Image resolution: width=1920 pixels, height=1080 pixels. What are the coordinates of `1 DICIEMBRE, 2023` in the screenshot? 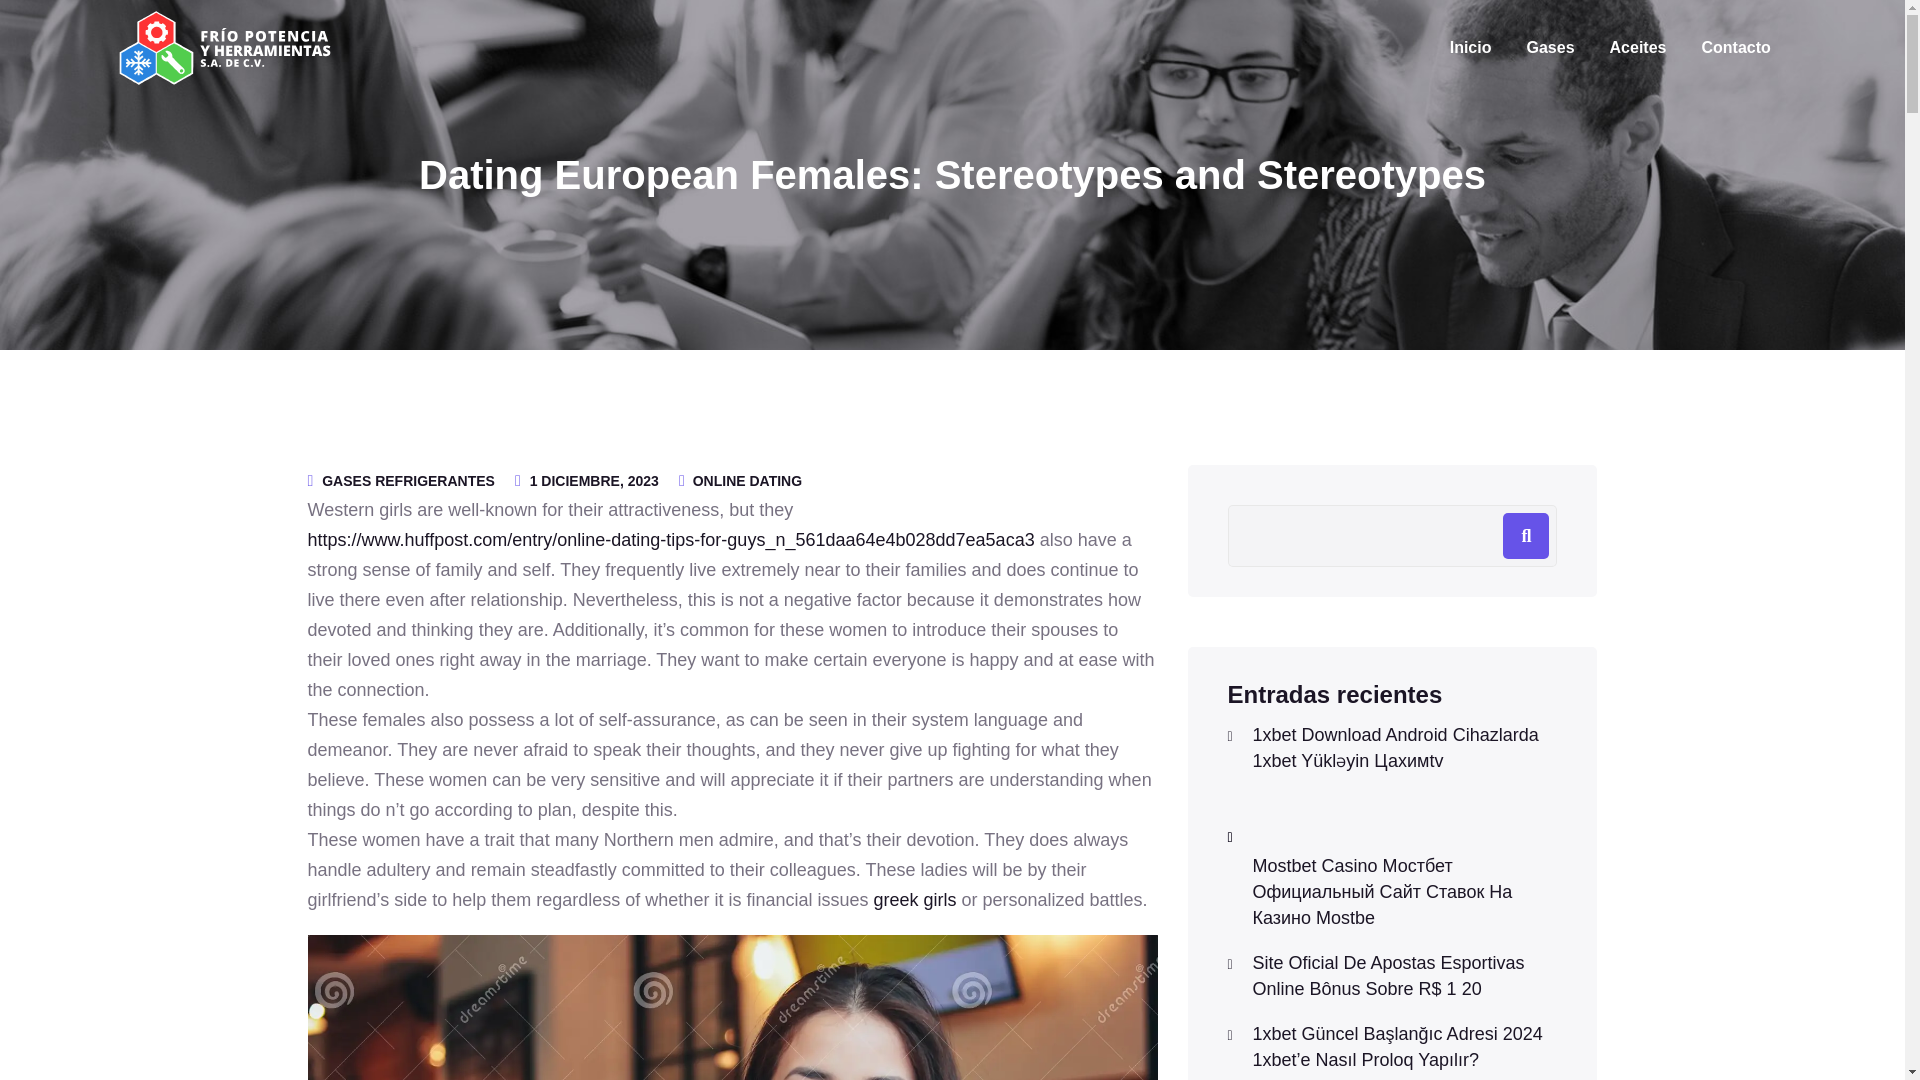 It's located at (594, 480).